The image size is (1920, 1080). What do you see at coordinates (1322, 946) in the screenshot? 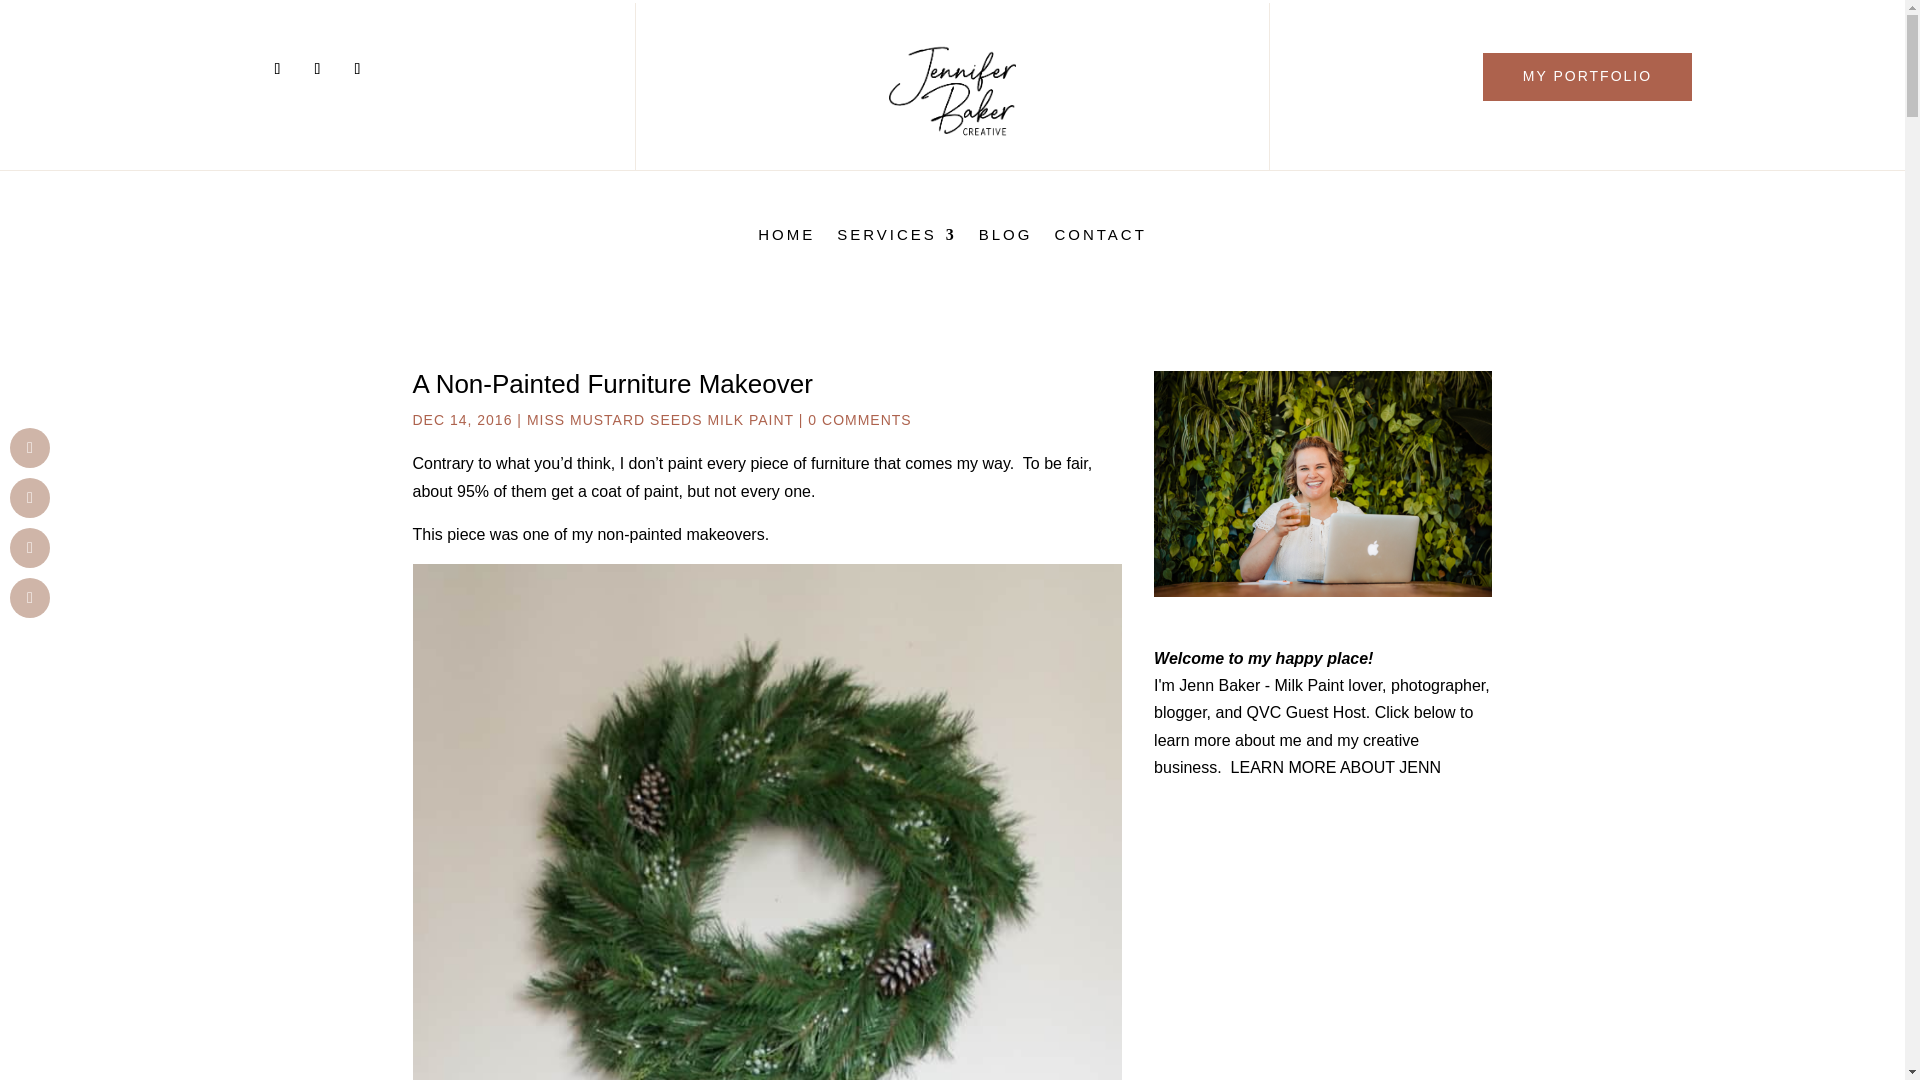
I see `Advertisement` at bounding box center [1322, 946].